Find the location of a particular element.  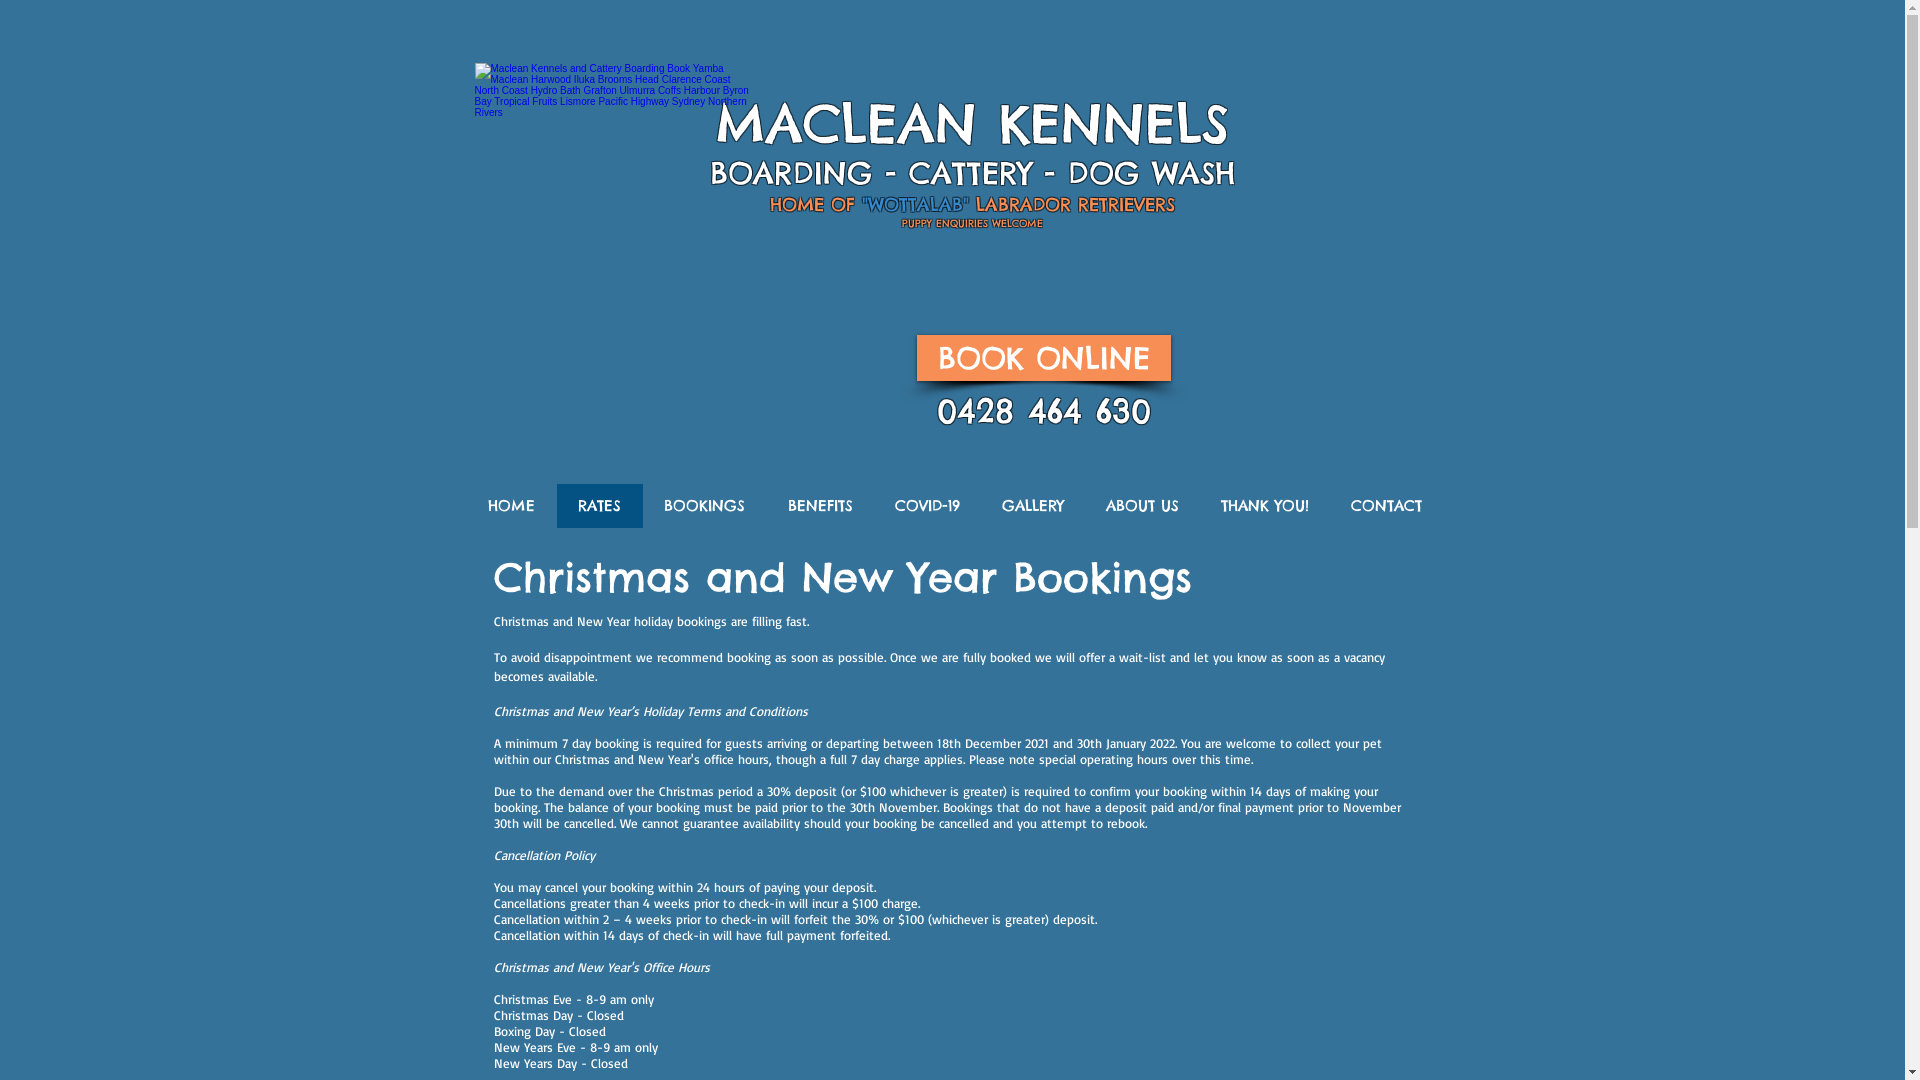

BOOKINGS is located at coordinates (704, 506).